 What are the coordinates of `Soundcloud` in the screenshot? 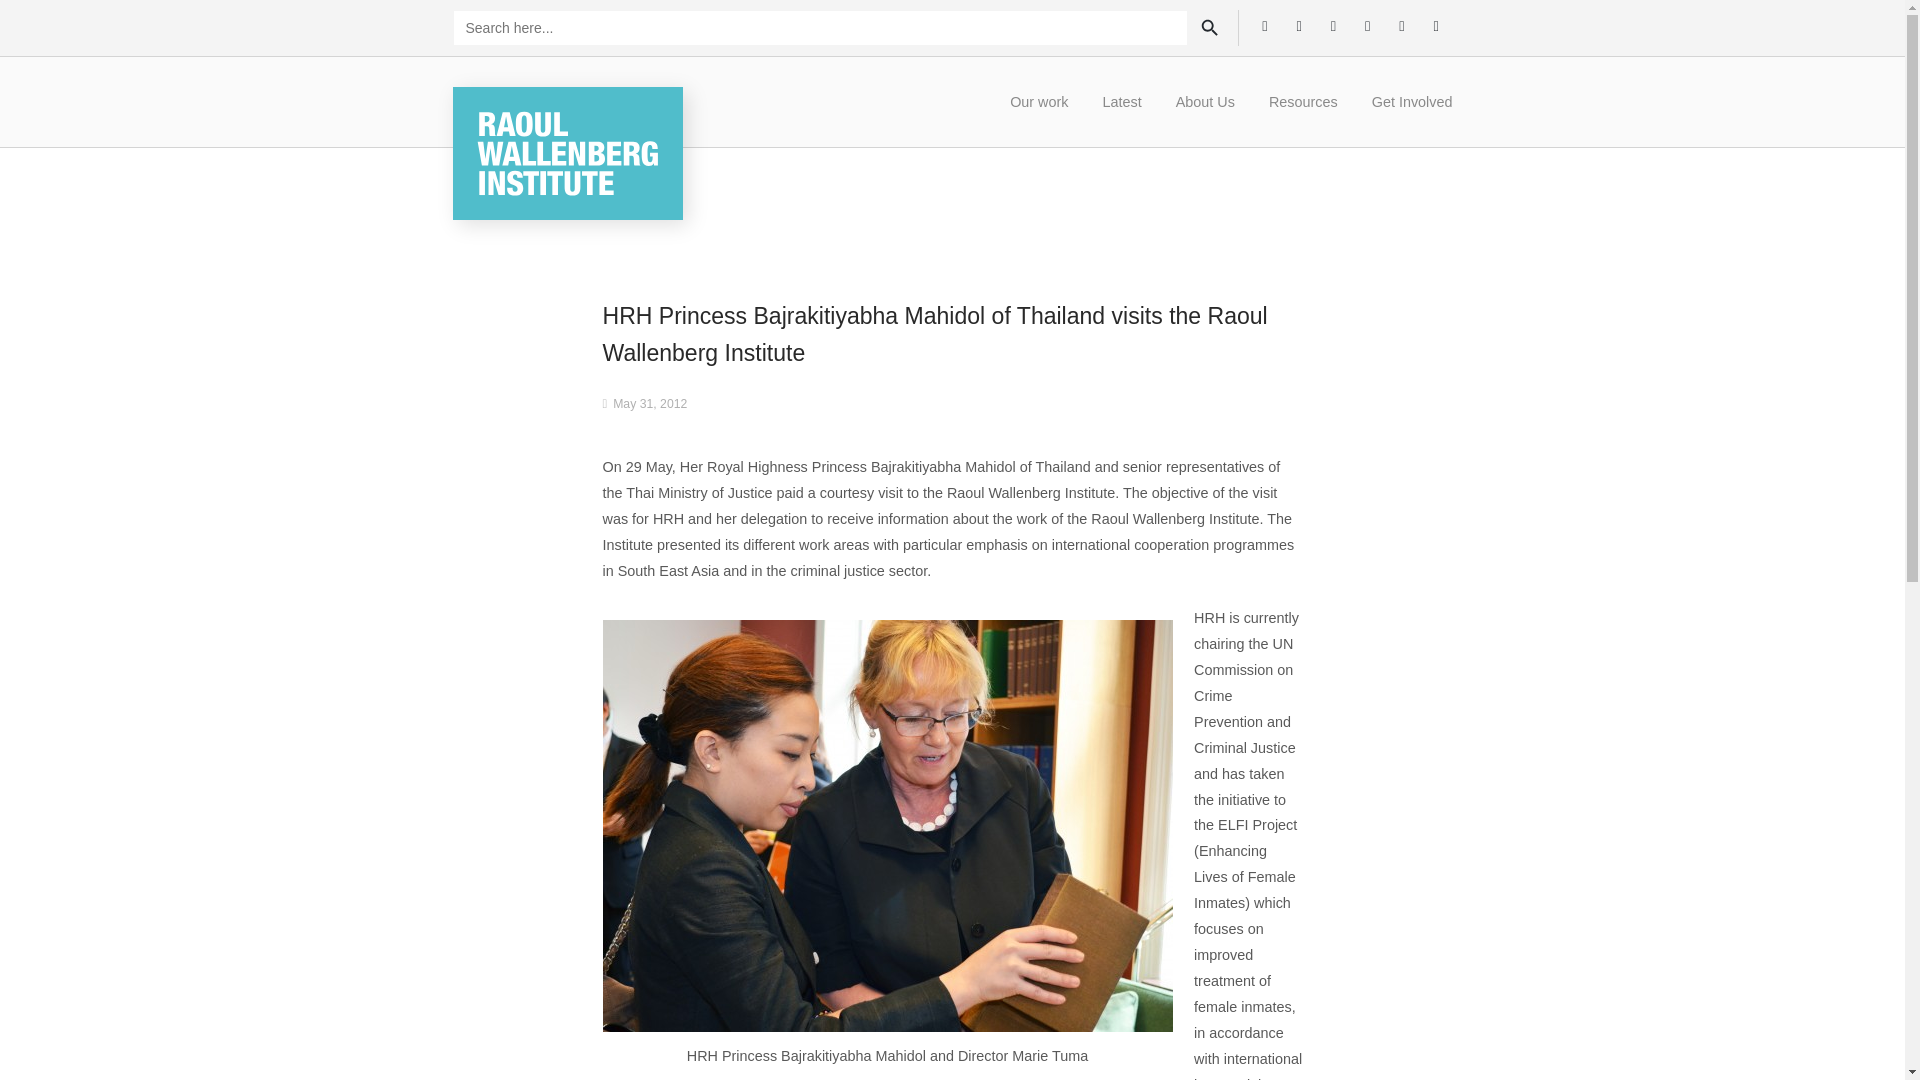 It's located at (1436, 24).